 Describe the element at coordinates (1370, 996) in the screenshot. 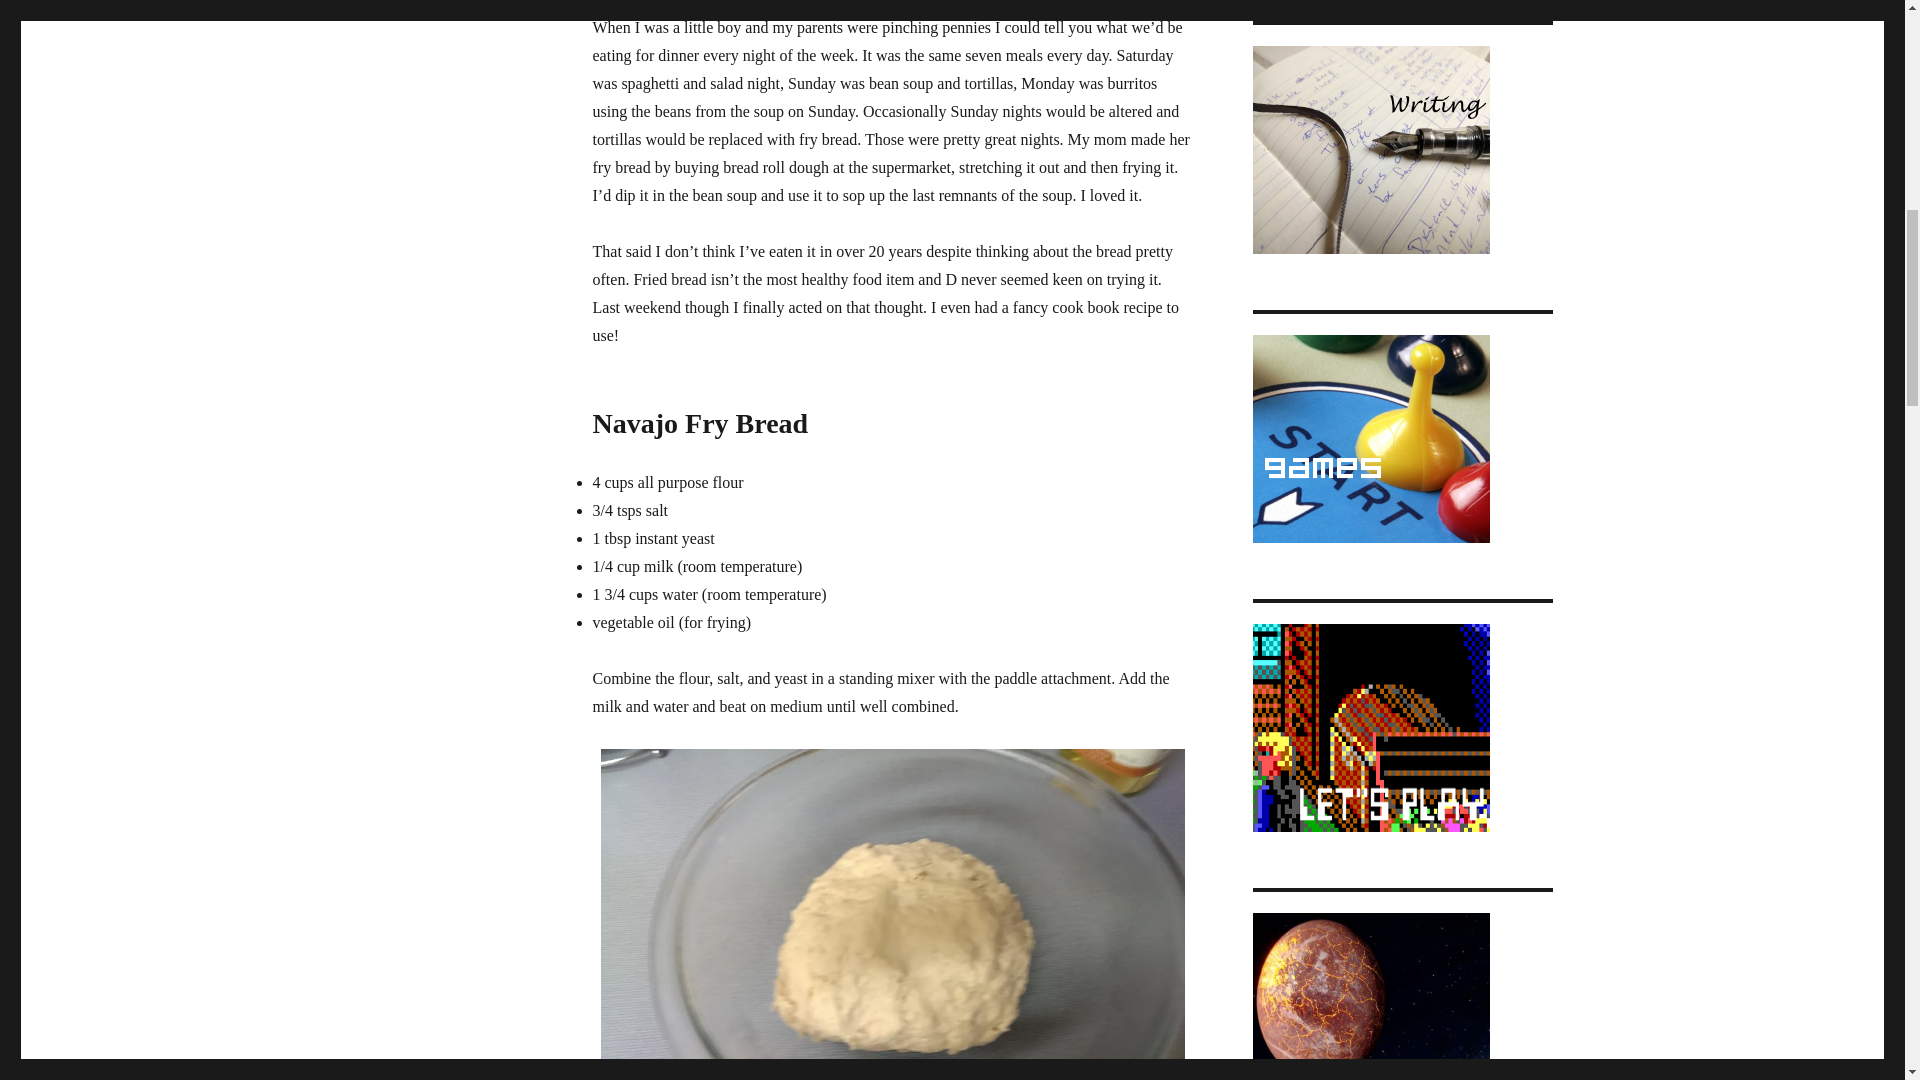

I see `Star Oops` at that location.